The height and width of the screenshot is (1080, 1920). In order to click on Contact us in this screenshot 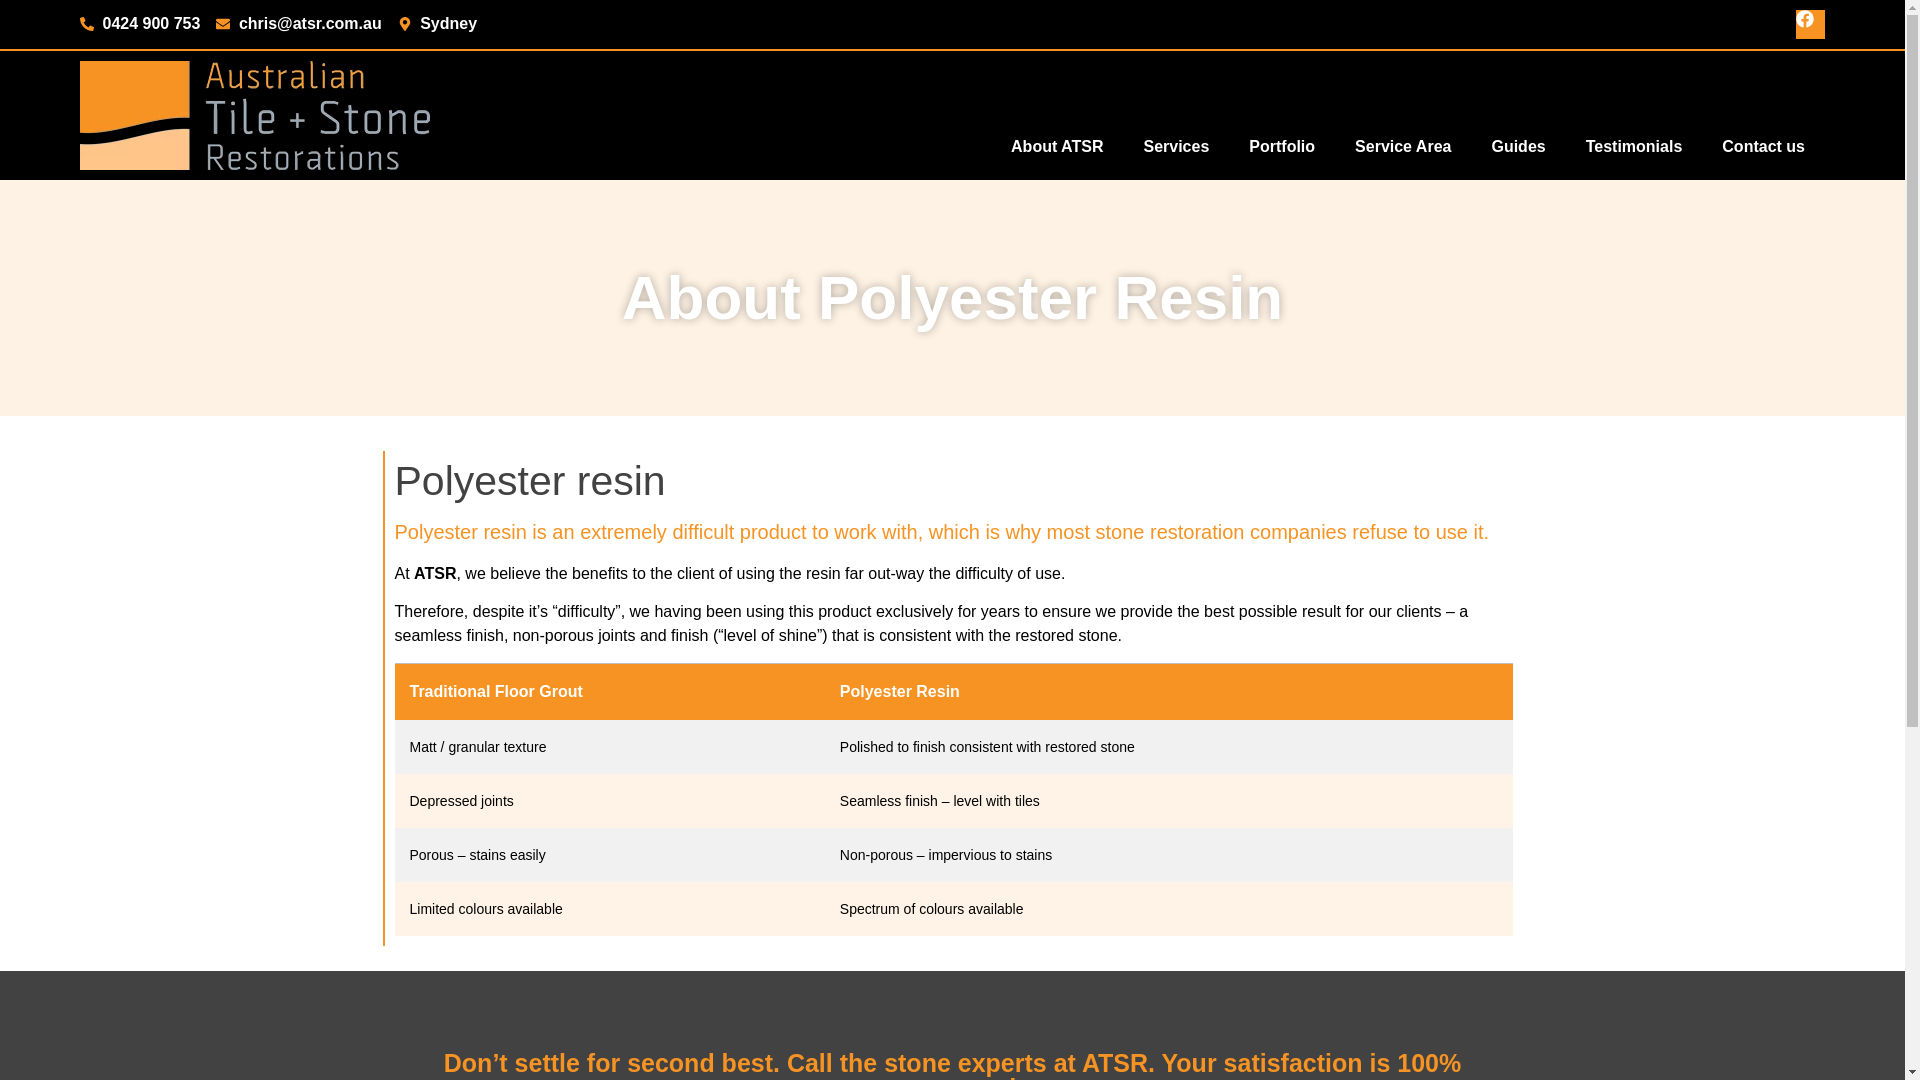, I will do `click(1763, 146)`.